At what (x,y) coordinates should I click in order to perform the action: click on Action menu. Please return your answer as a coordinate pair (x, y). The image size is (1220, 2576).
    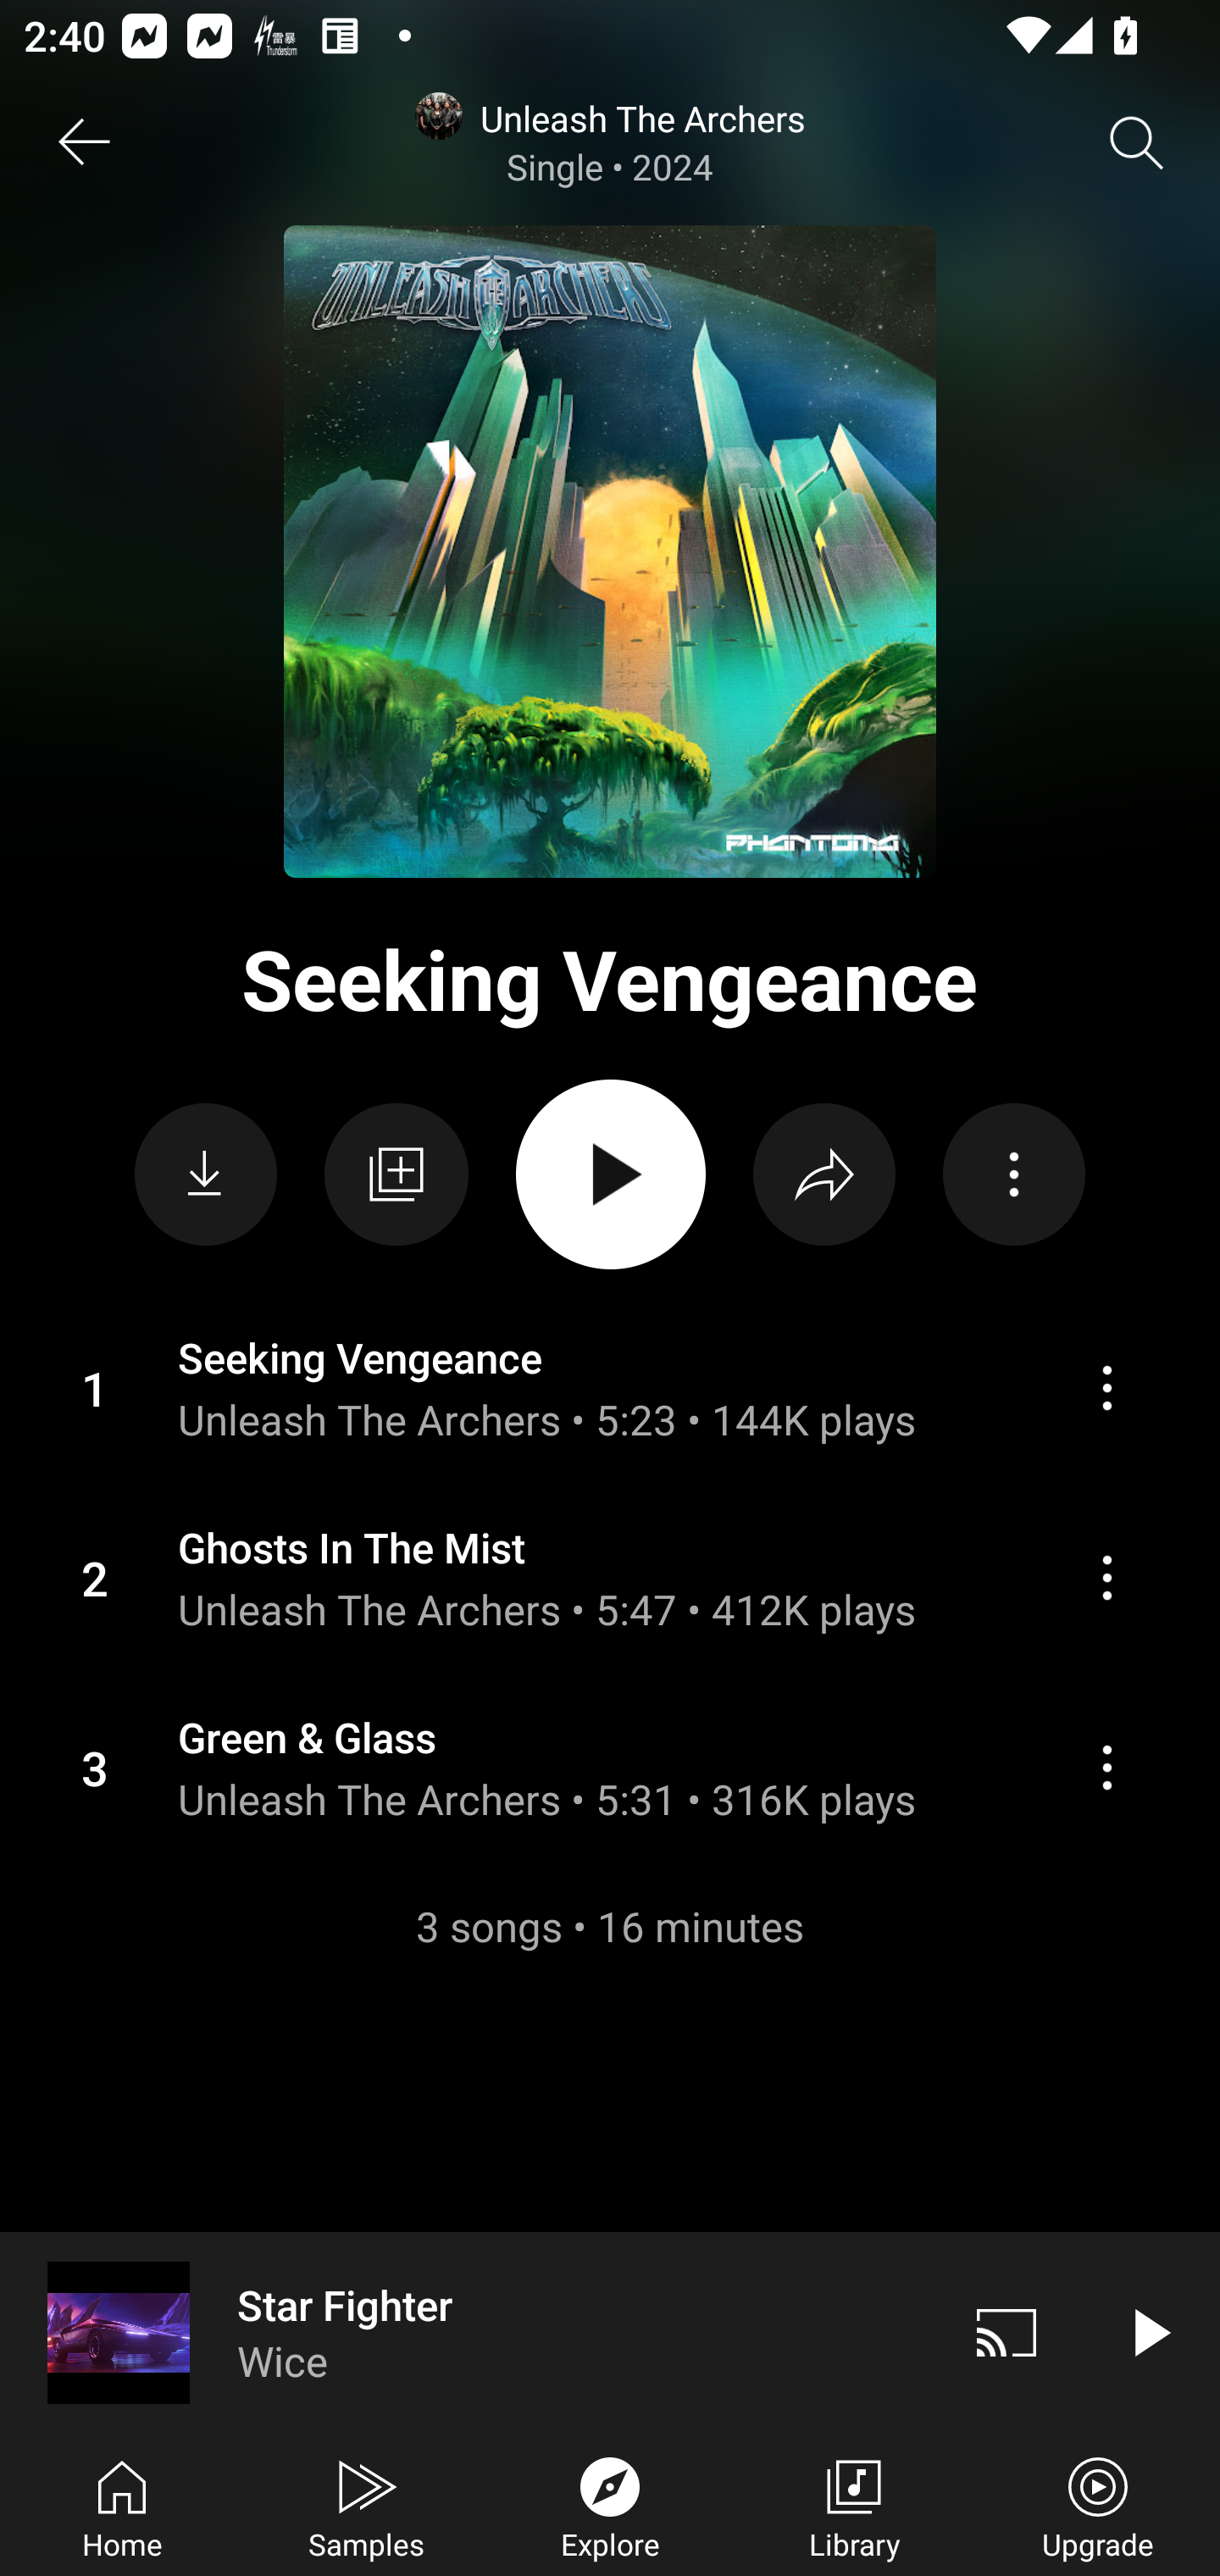
    Looking at the image, I should click on (1106, 1386).